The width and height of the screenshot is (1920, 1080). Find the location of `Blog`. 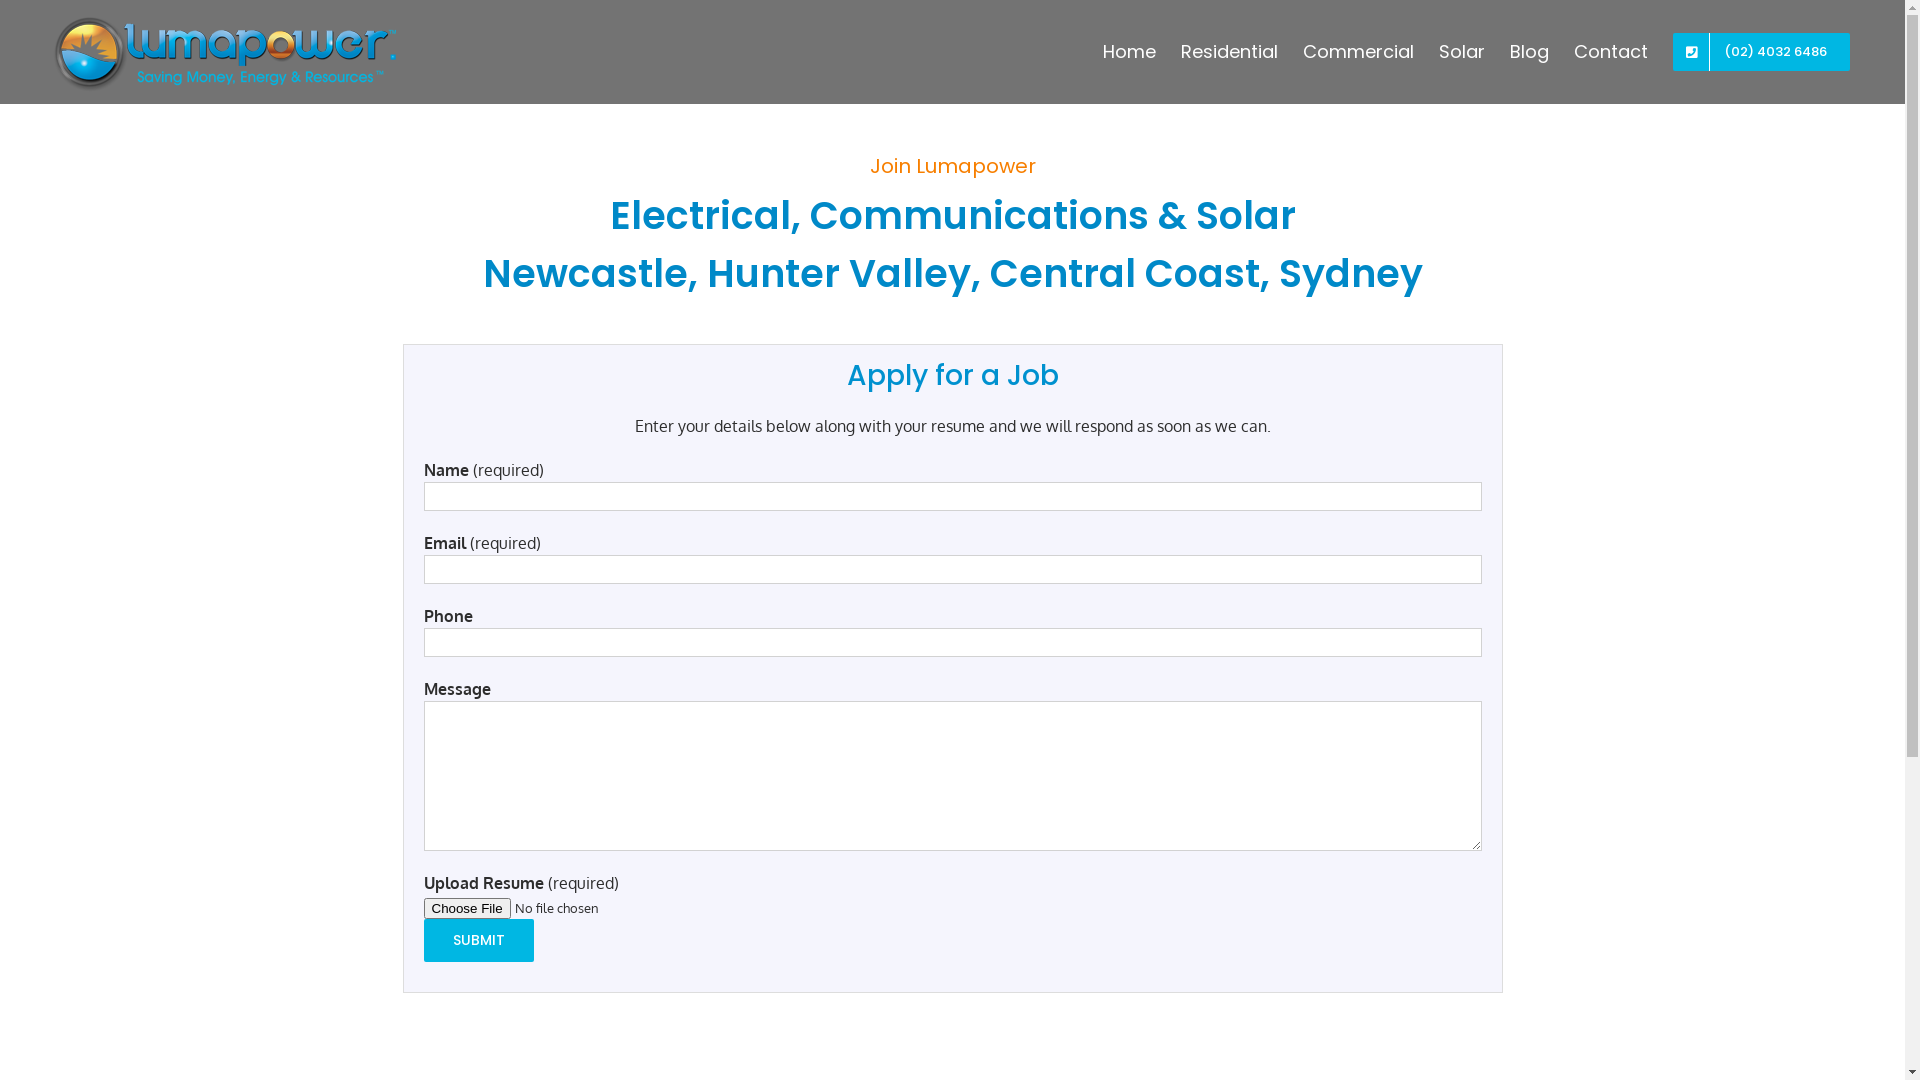

Blog is located at coordinates (1530, 52).